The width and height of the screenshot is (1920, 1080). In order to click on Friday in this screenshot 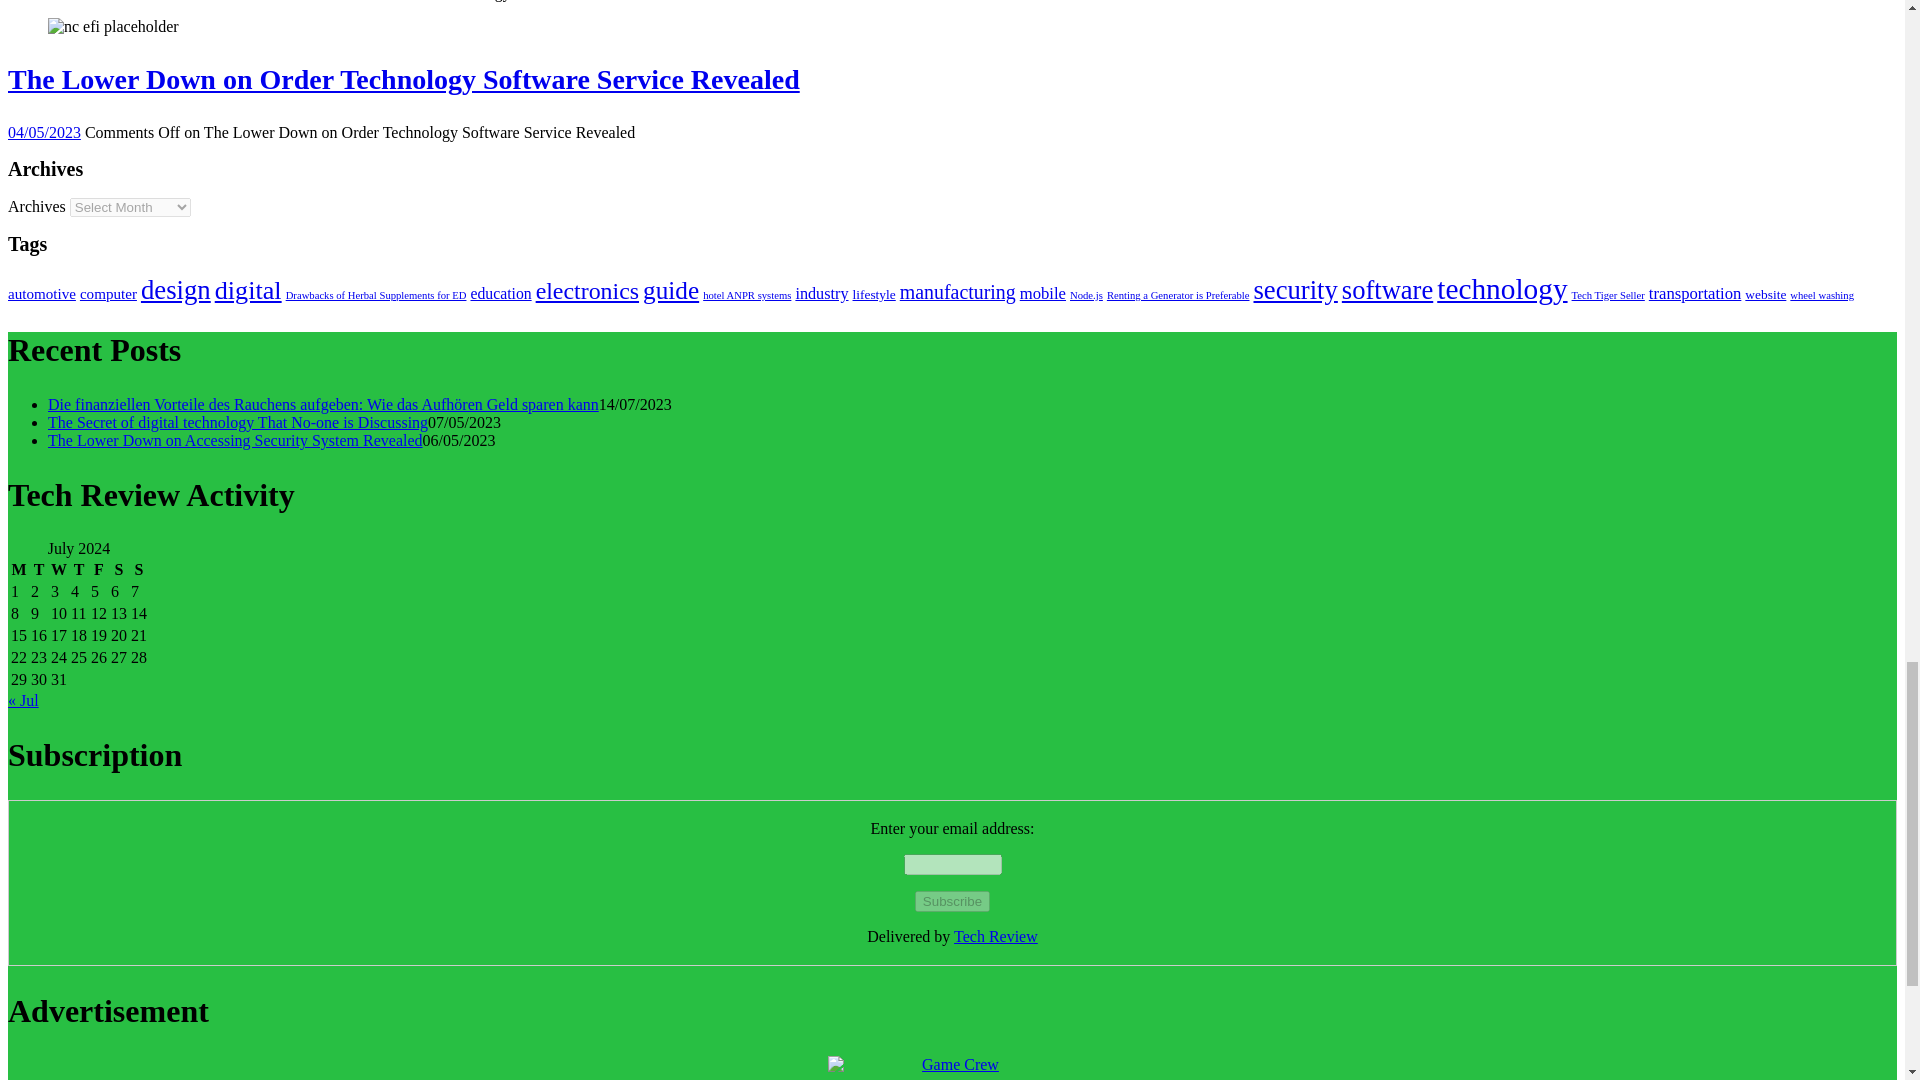, I will do `click(98, 570)`.